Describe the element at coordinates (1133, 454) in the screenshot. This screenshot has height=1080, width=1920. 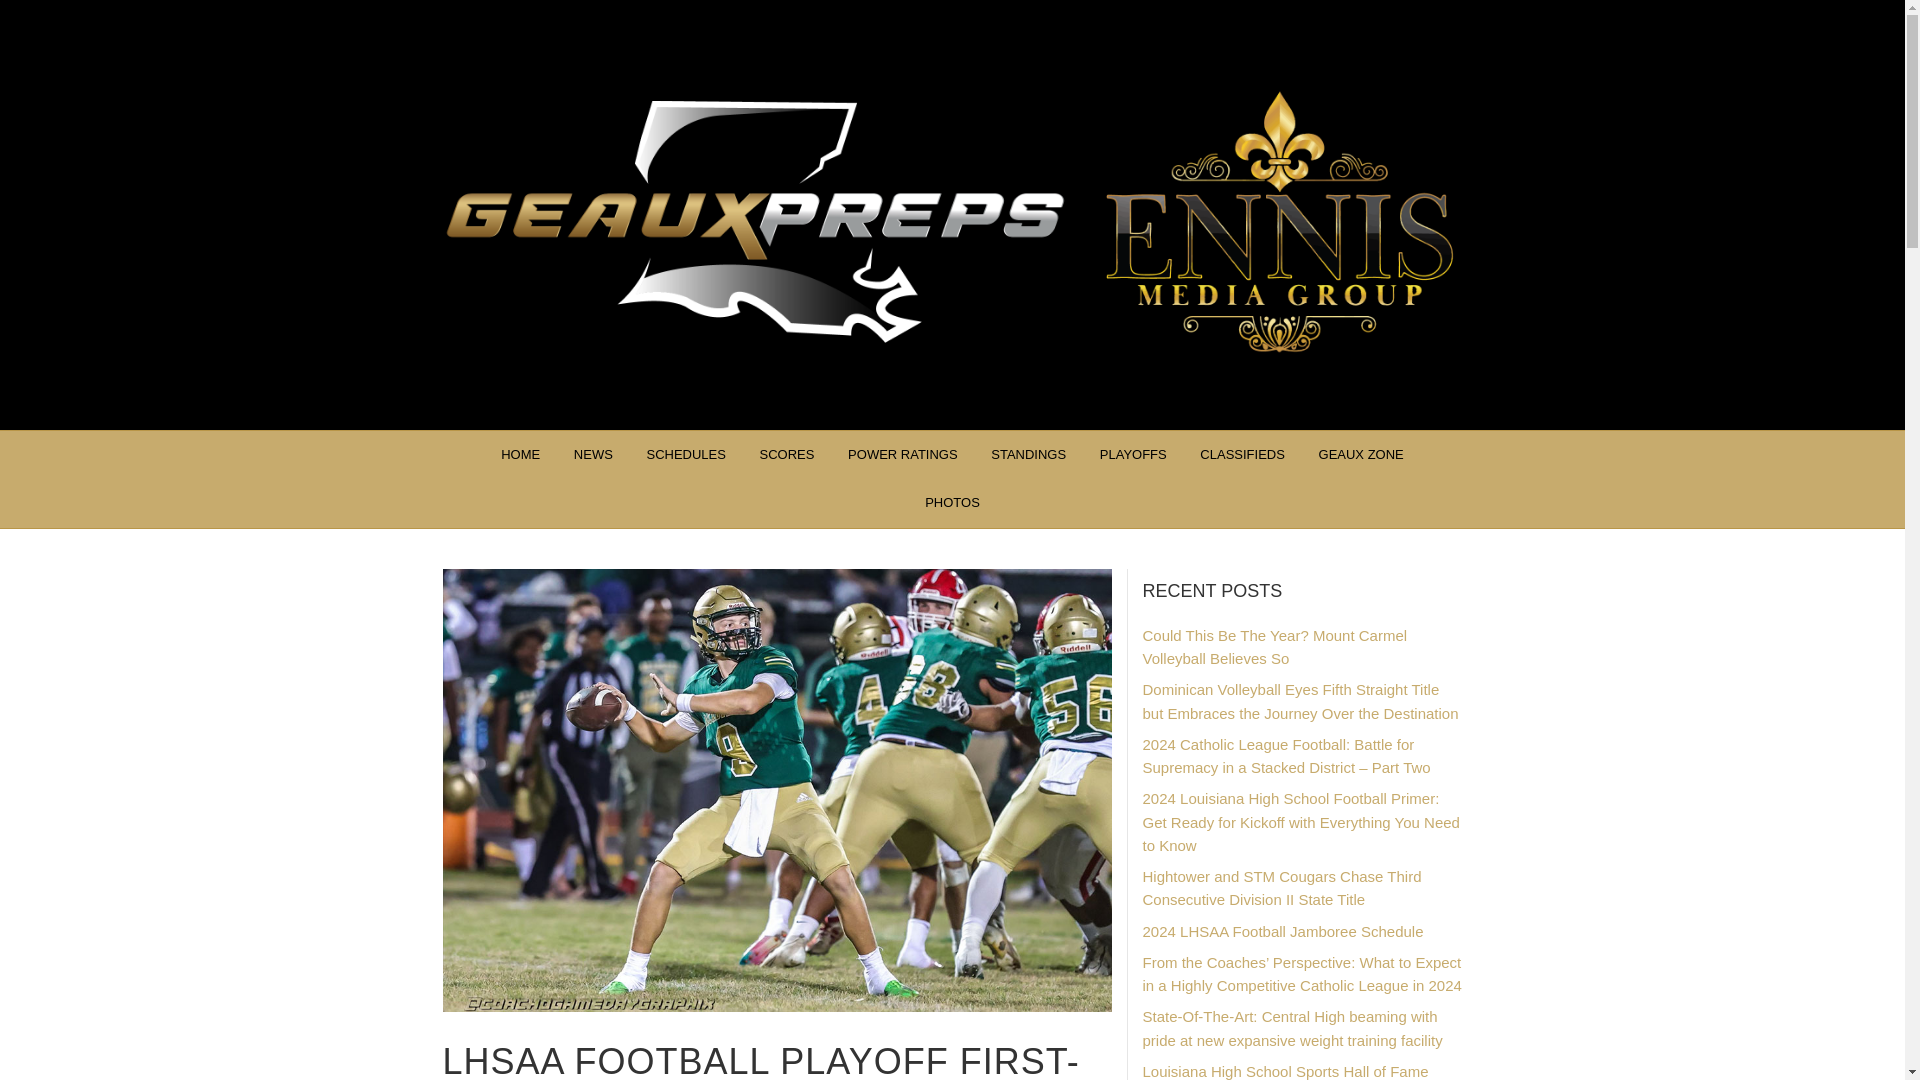
I see `PLAYOFFS` at that location.